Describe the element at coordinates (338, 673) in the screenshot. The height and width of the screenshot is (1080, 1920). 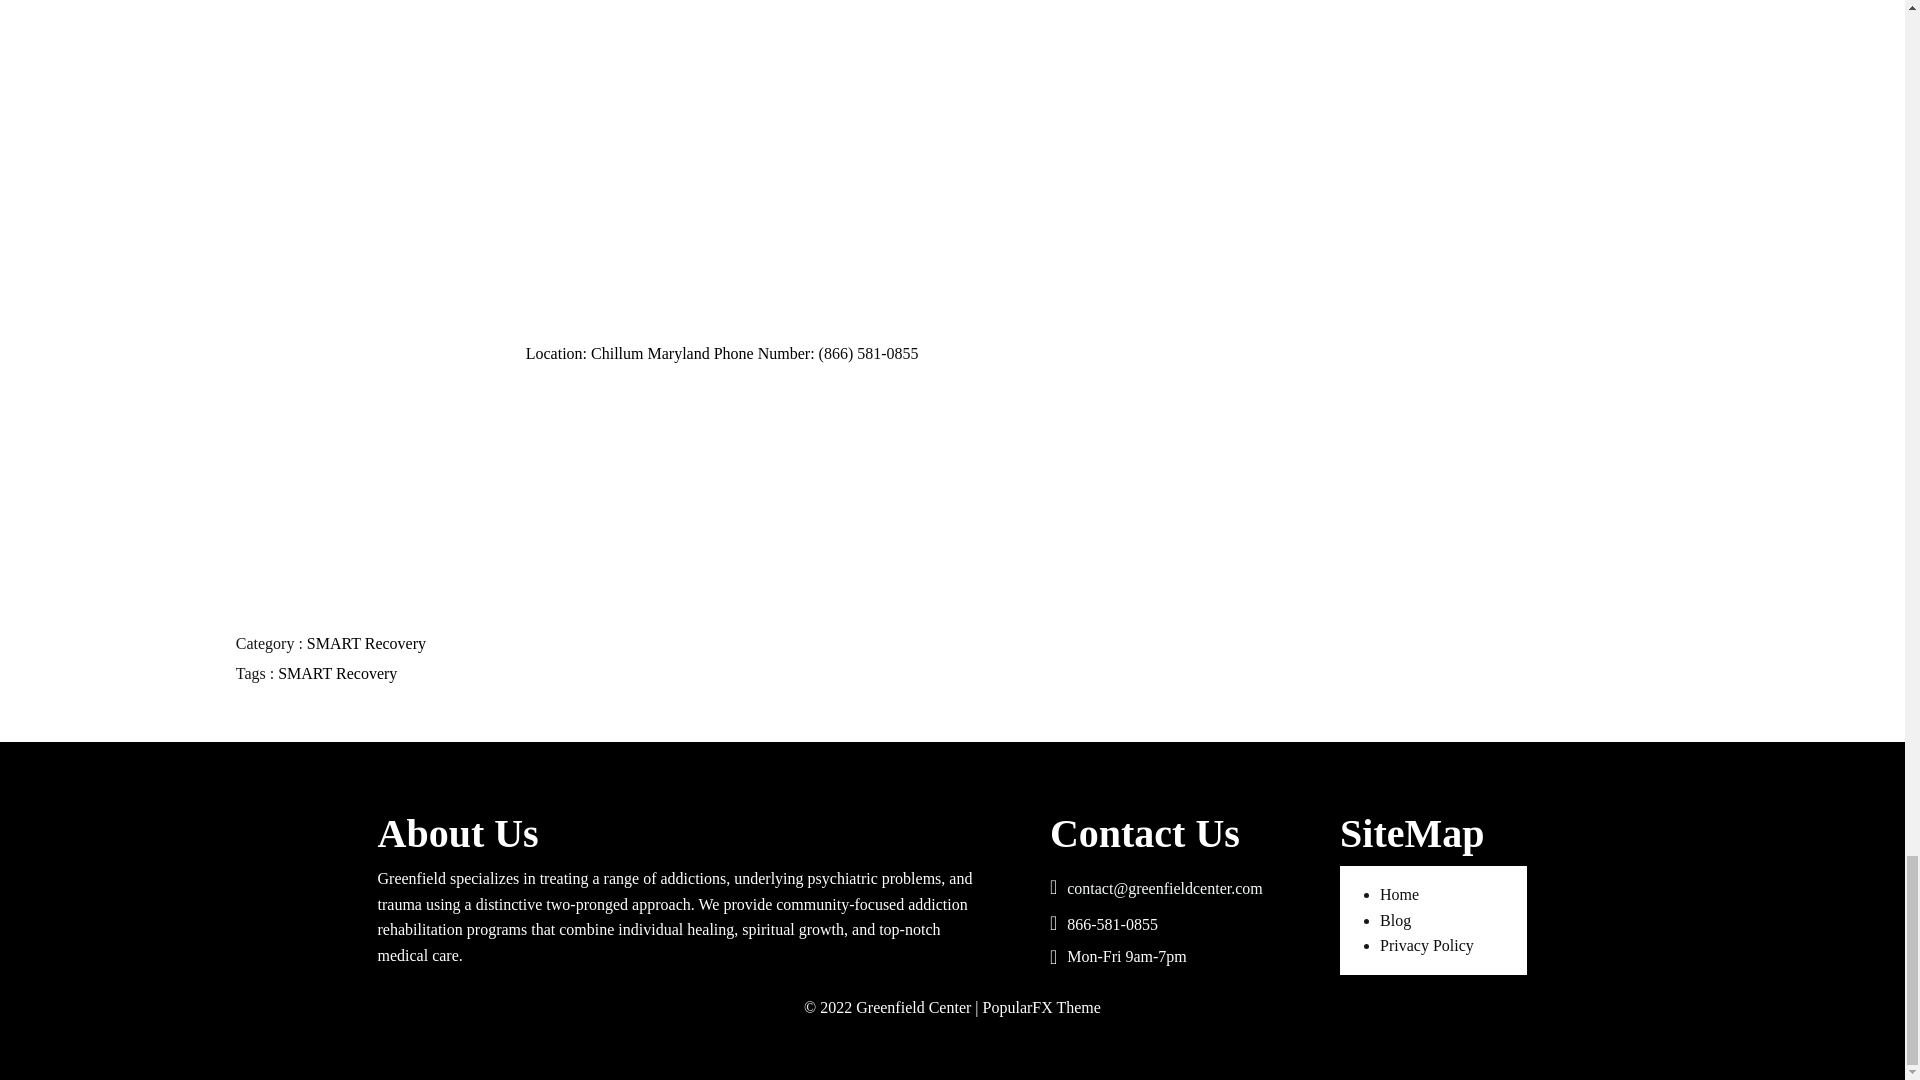
I see `SMART Recovery` at that location.